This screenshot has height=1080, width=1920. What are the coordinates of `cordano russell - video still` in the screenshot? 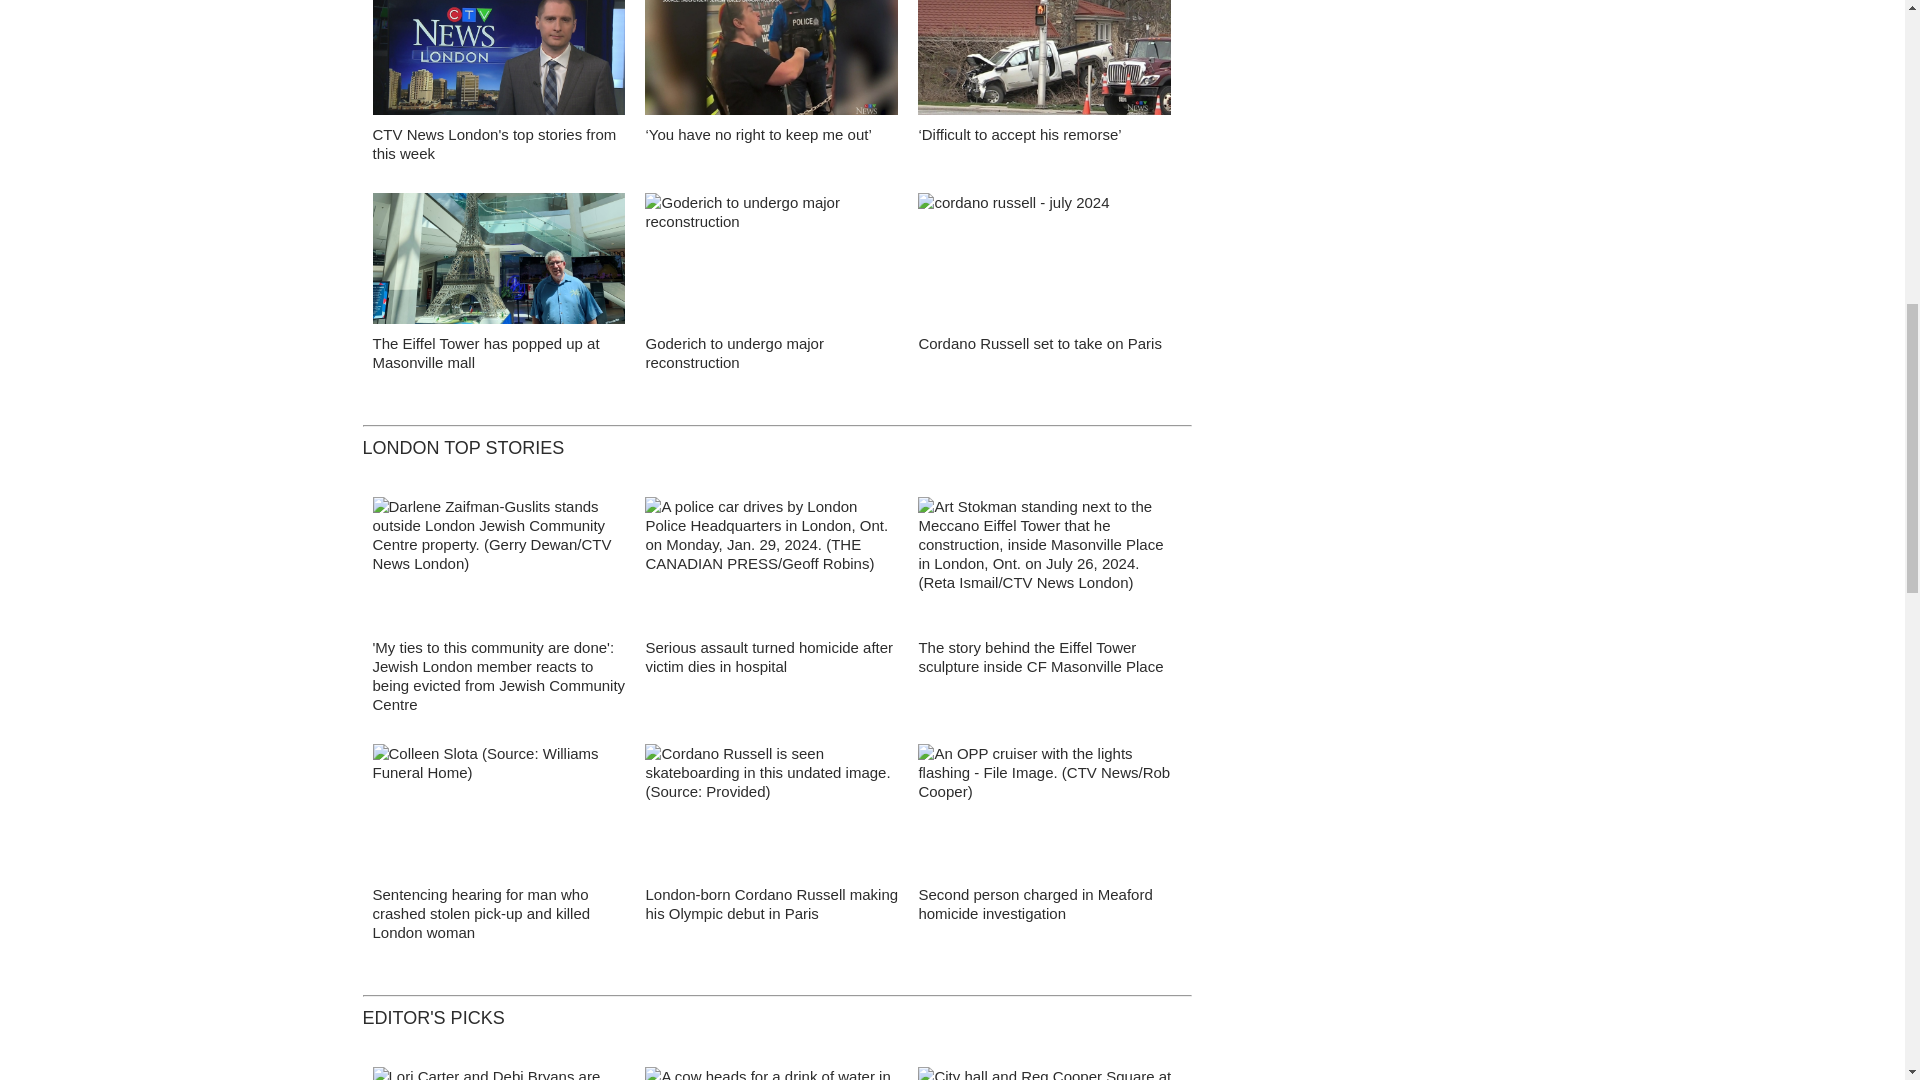 It's located at (772, 814).